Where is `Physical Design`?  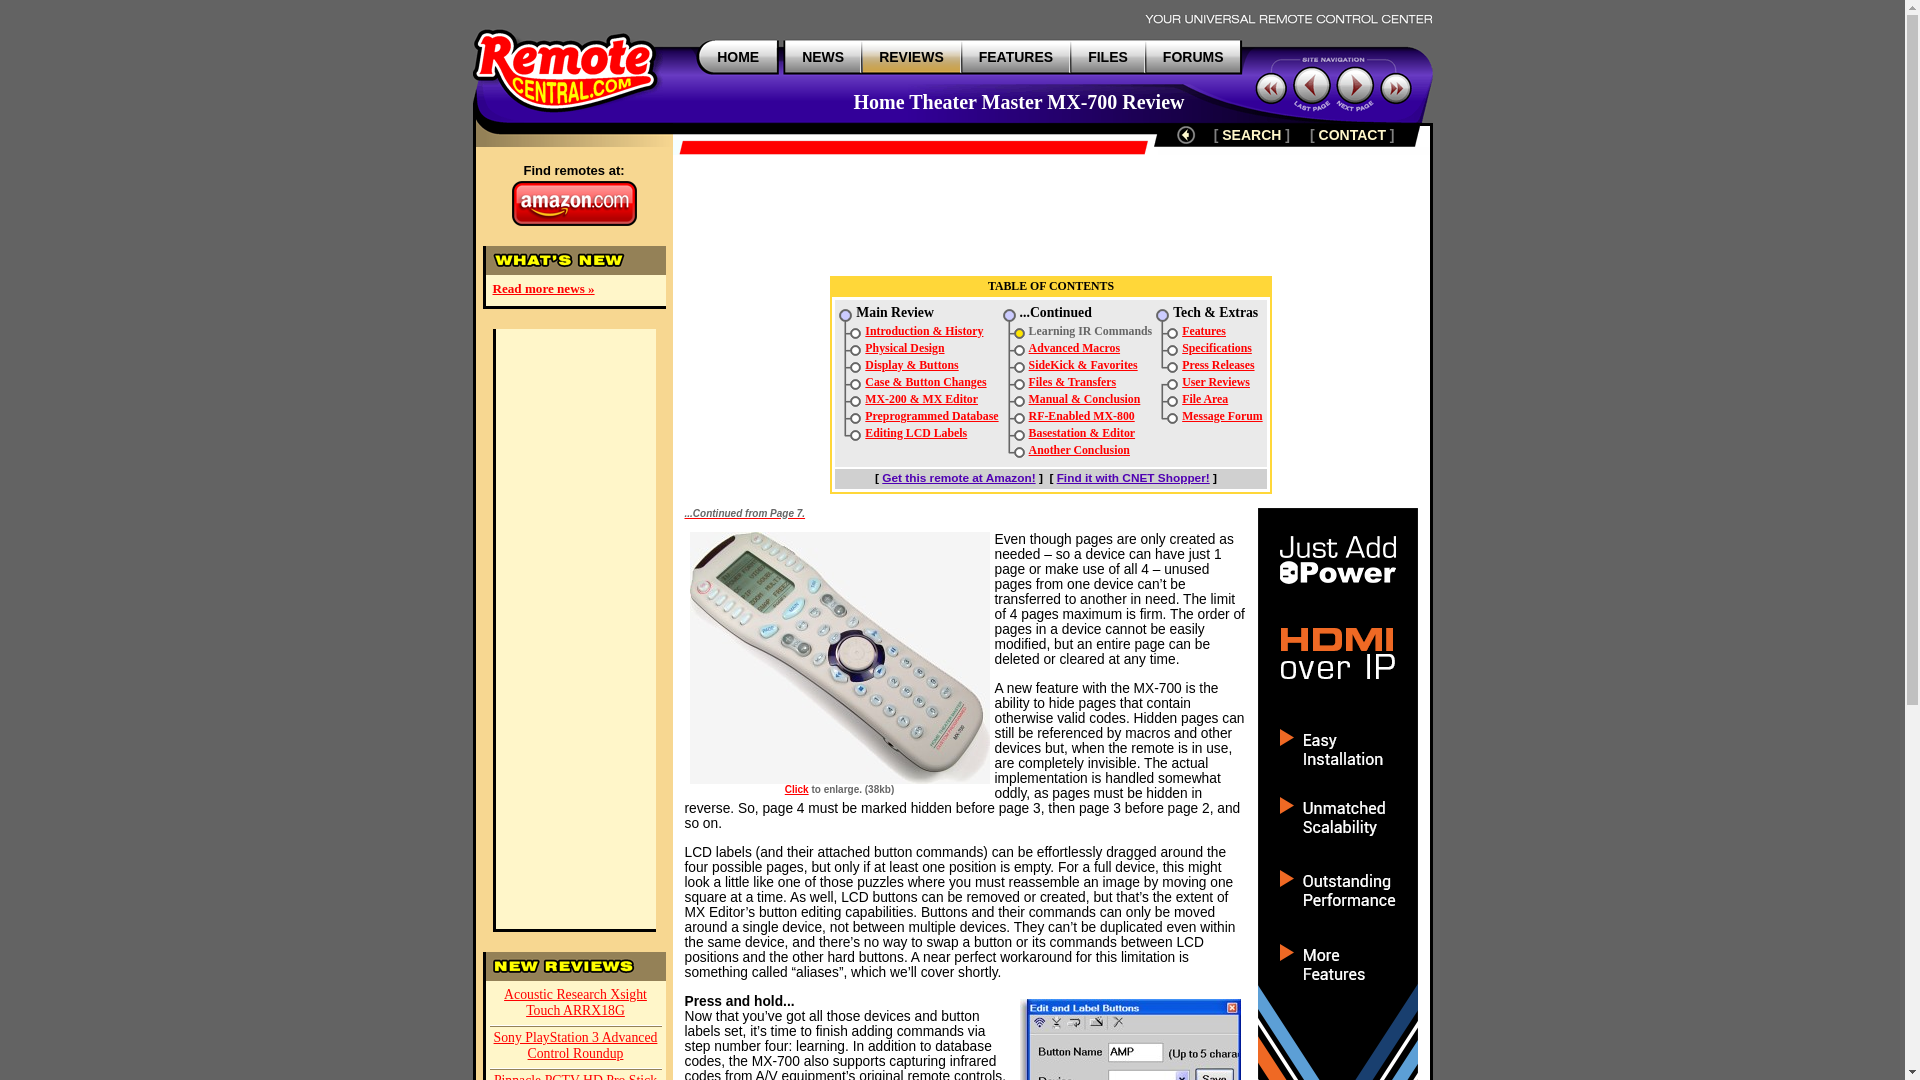
Physical Design is located at coordinates (904, 348).